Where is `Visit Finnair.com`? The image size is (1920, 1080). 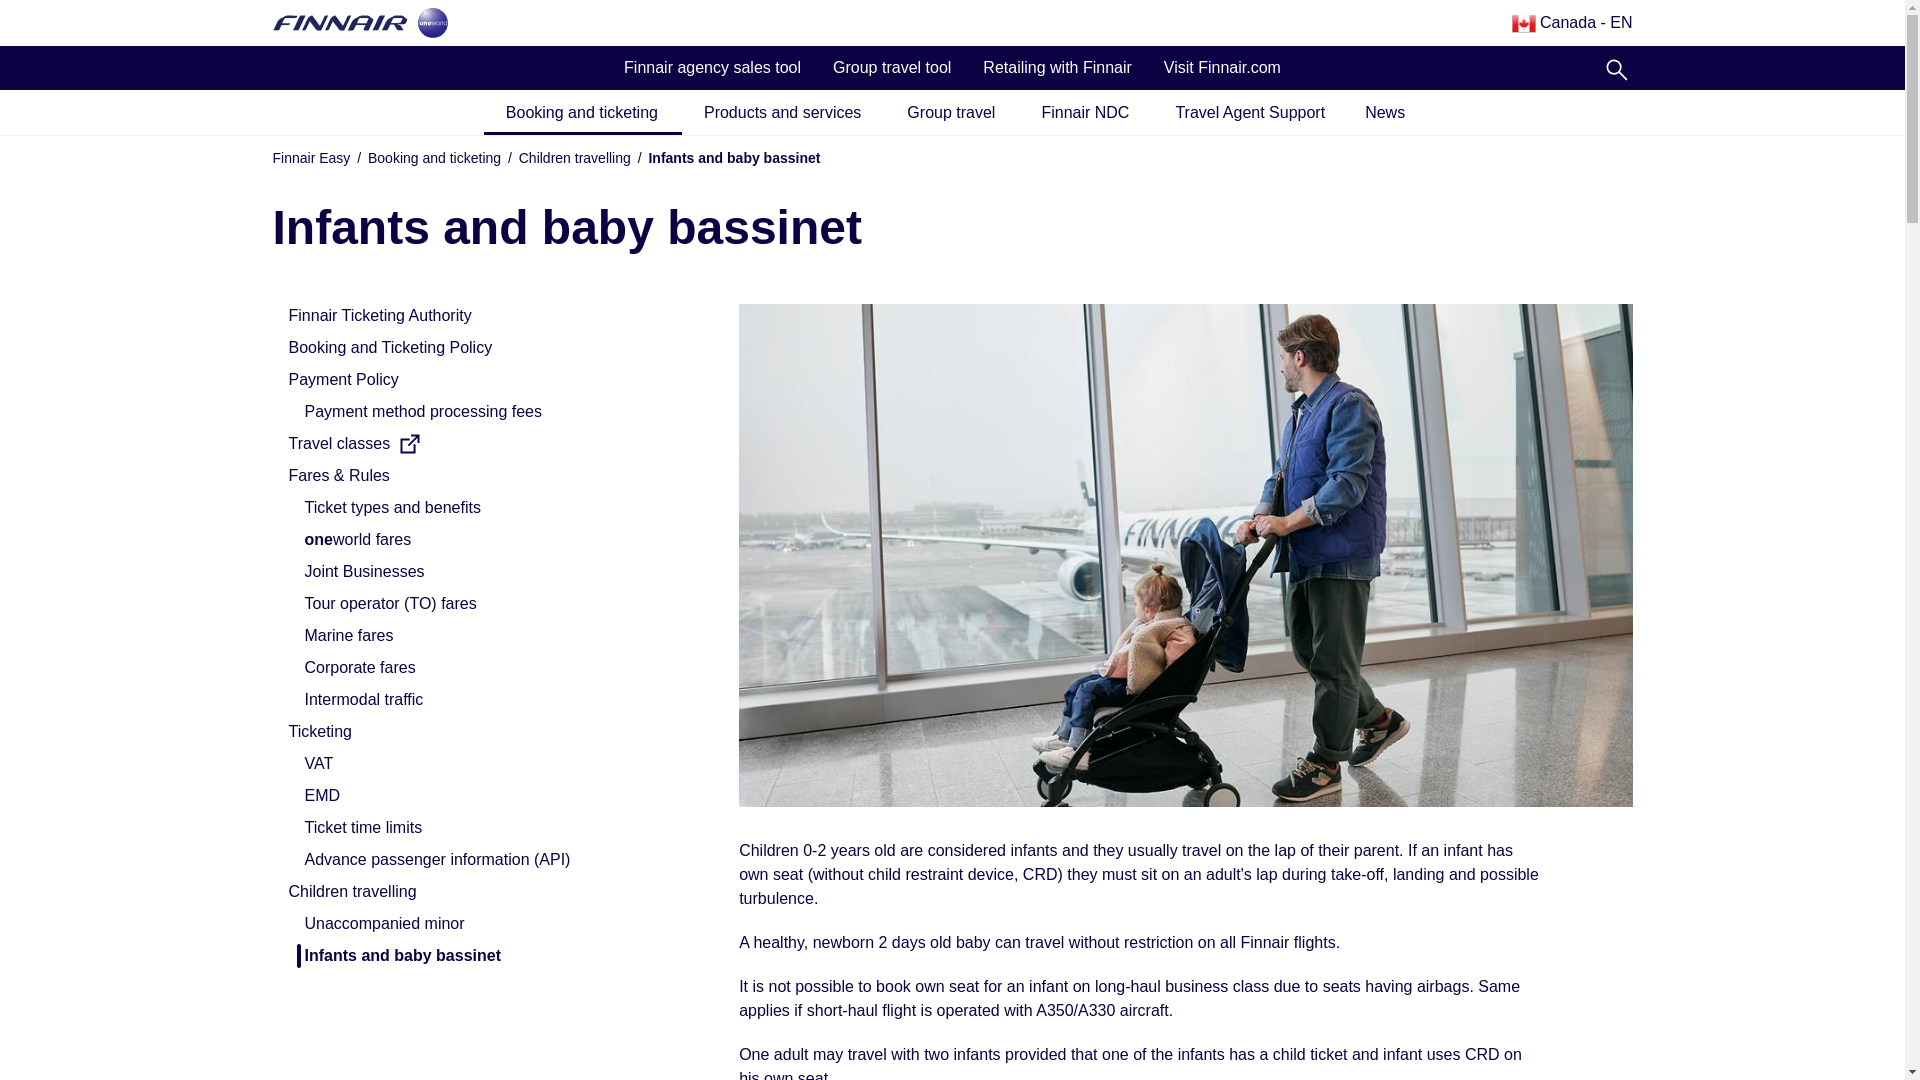
Visit Finnair.com is located at coordinates (1222, 68).